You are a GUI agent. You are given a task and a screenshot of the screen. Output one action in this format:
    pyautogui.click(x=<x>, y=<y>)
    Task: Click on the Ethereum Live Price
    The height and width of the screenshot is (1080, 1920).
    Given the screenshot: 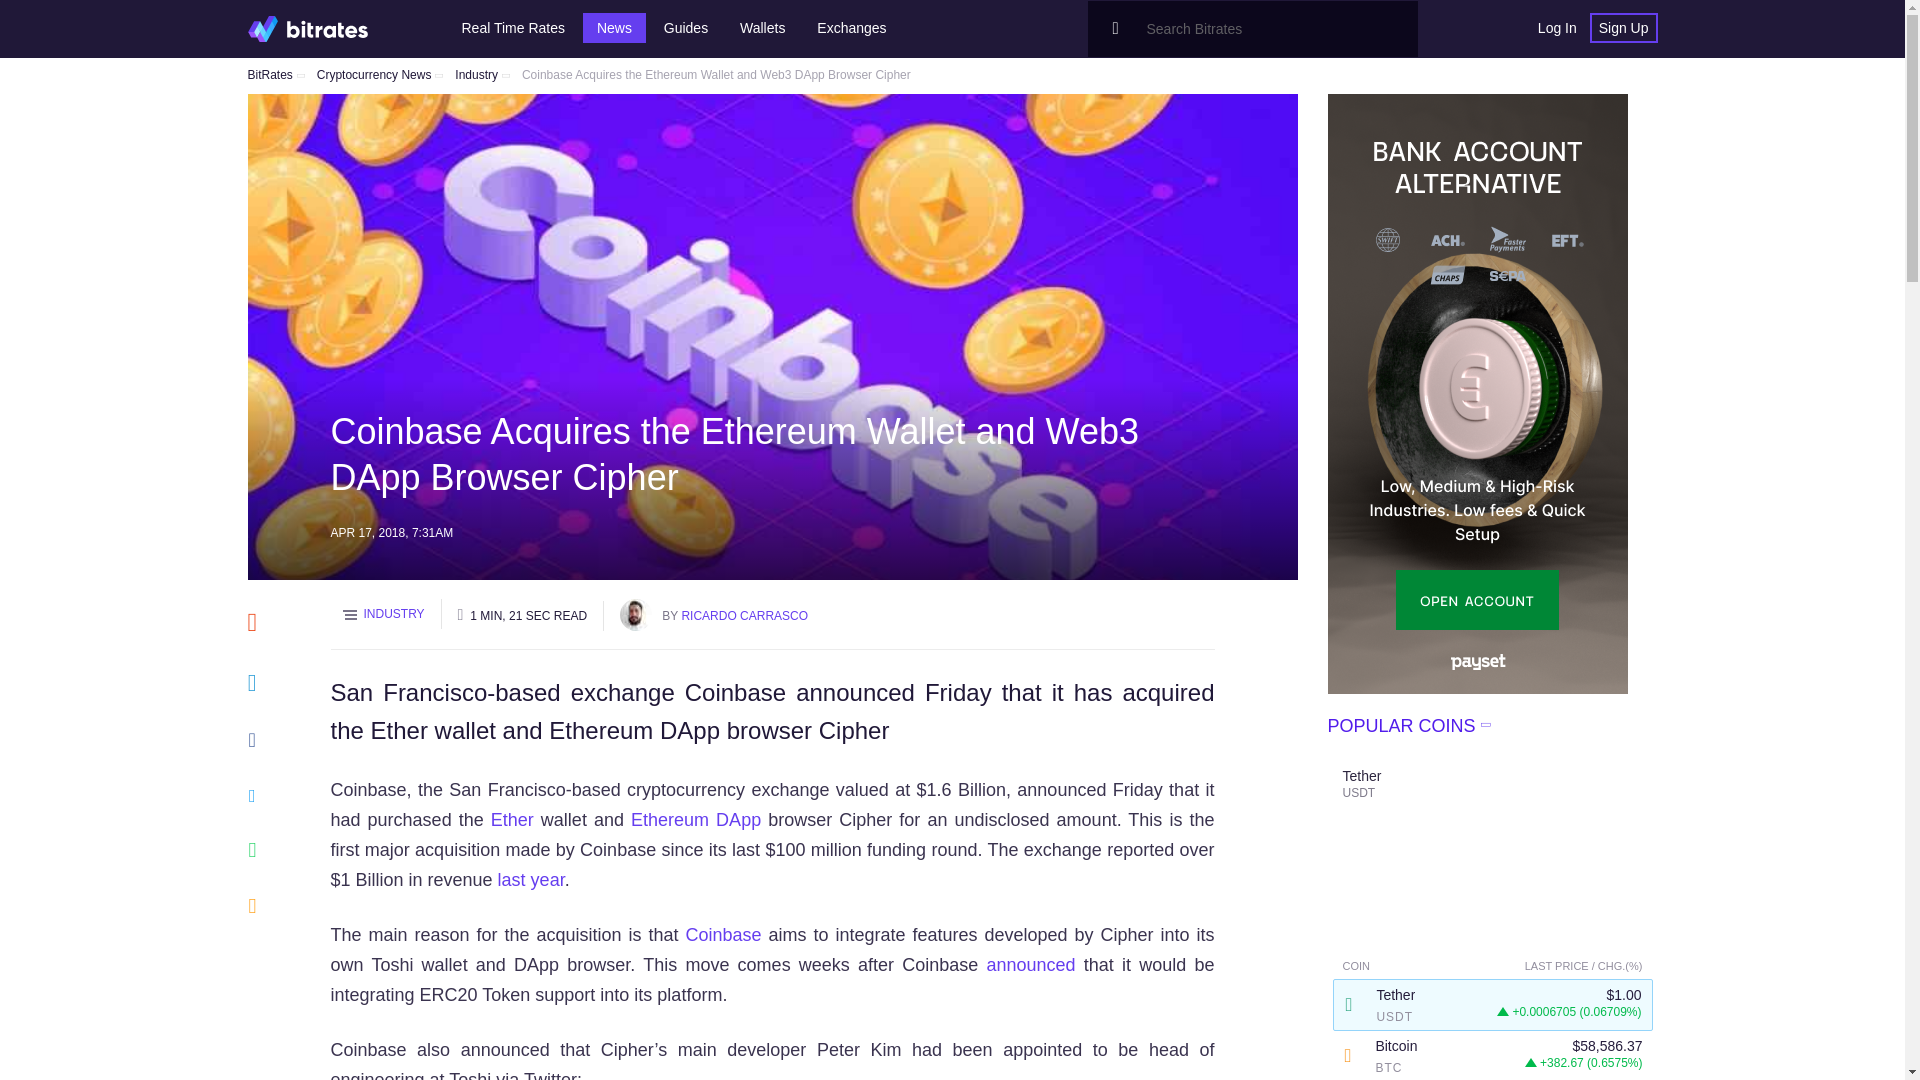 What is the action you would take?
    pyautogui.click(x=512, y=820)
    